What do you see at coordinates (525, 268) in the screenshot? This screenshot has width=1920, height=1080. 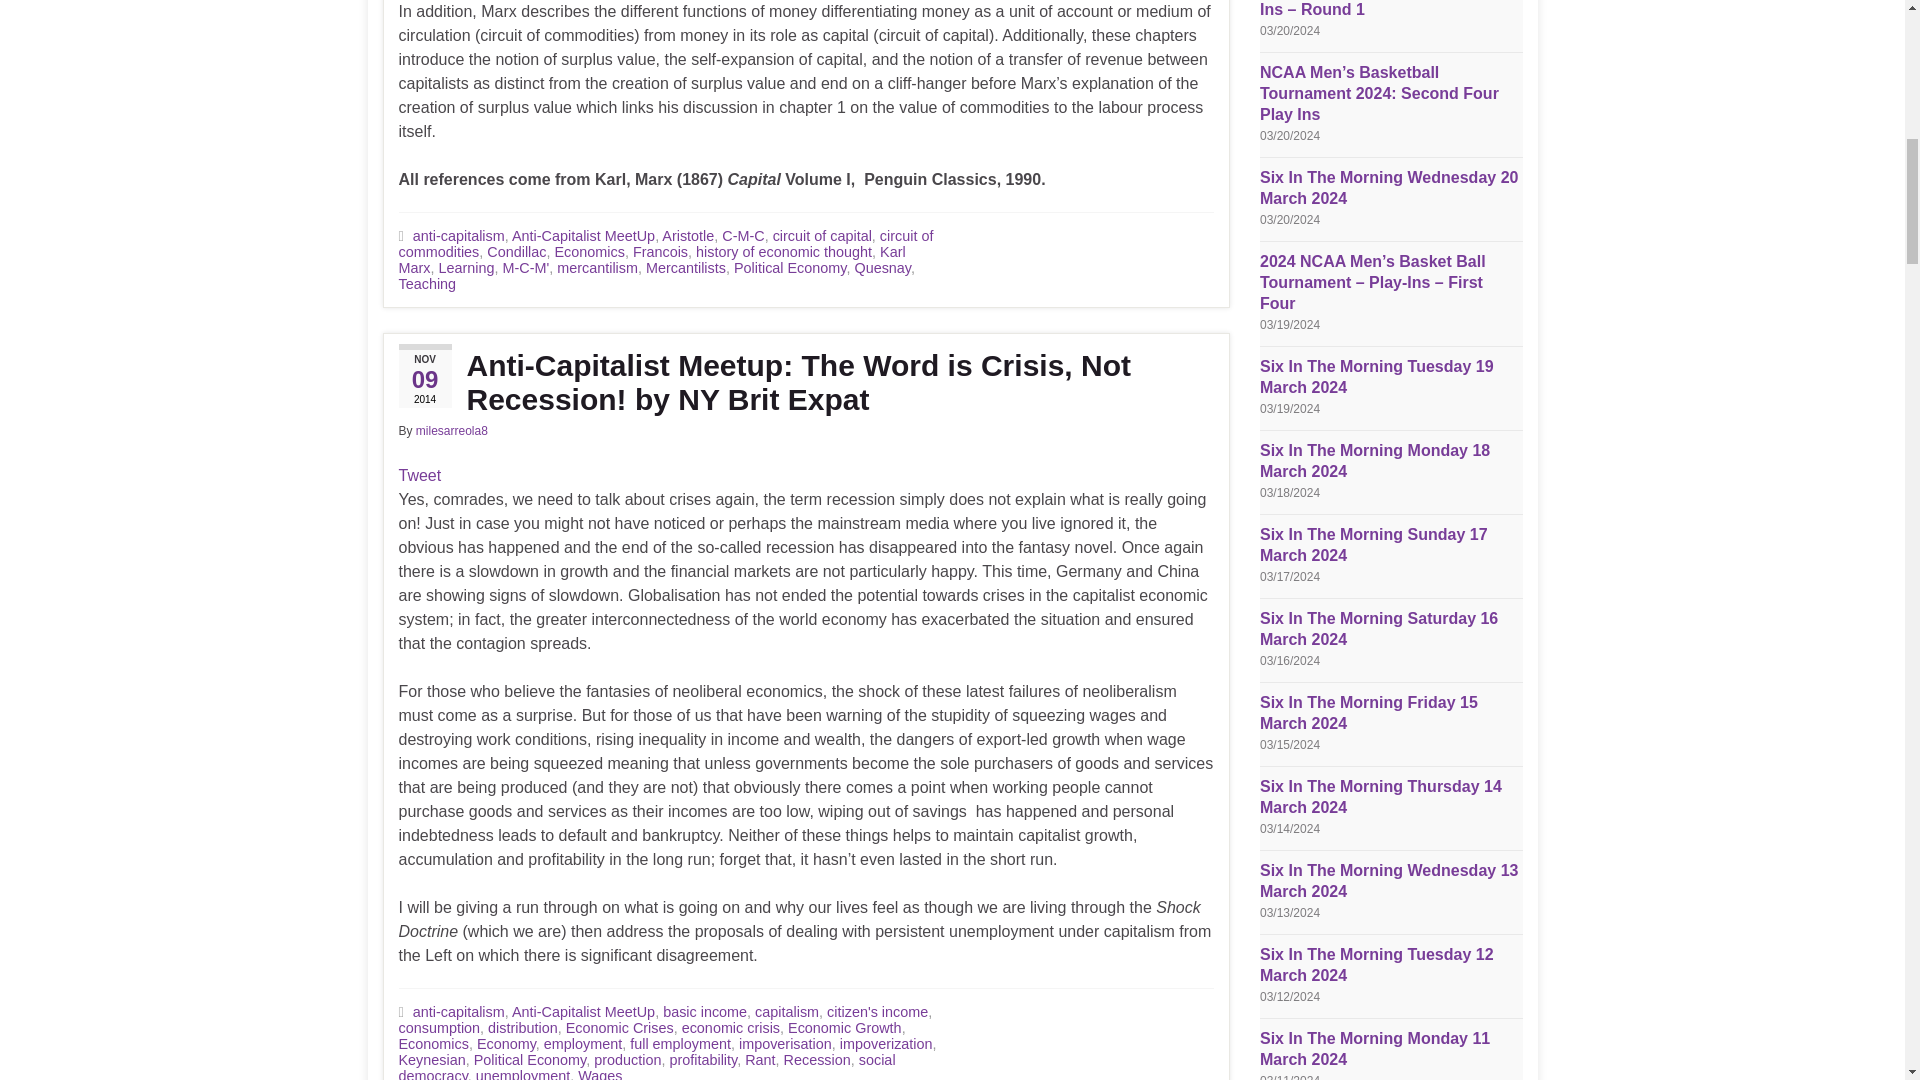 I see `M-C-M'` at bounding box center [525, 268].